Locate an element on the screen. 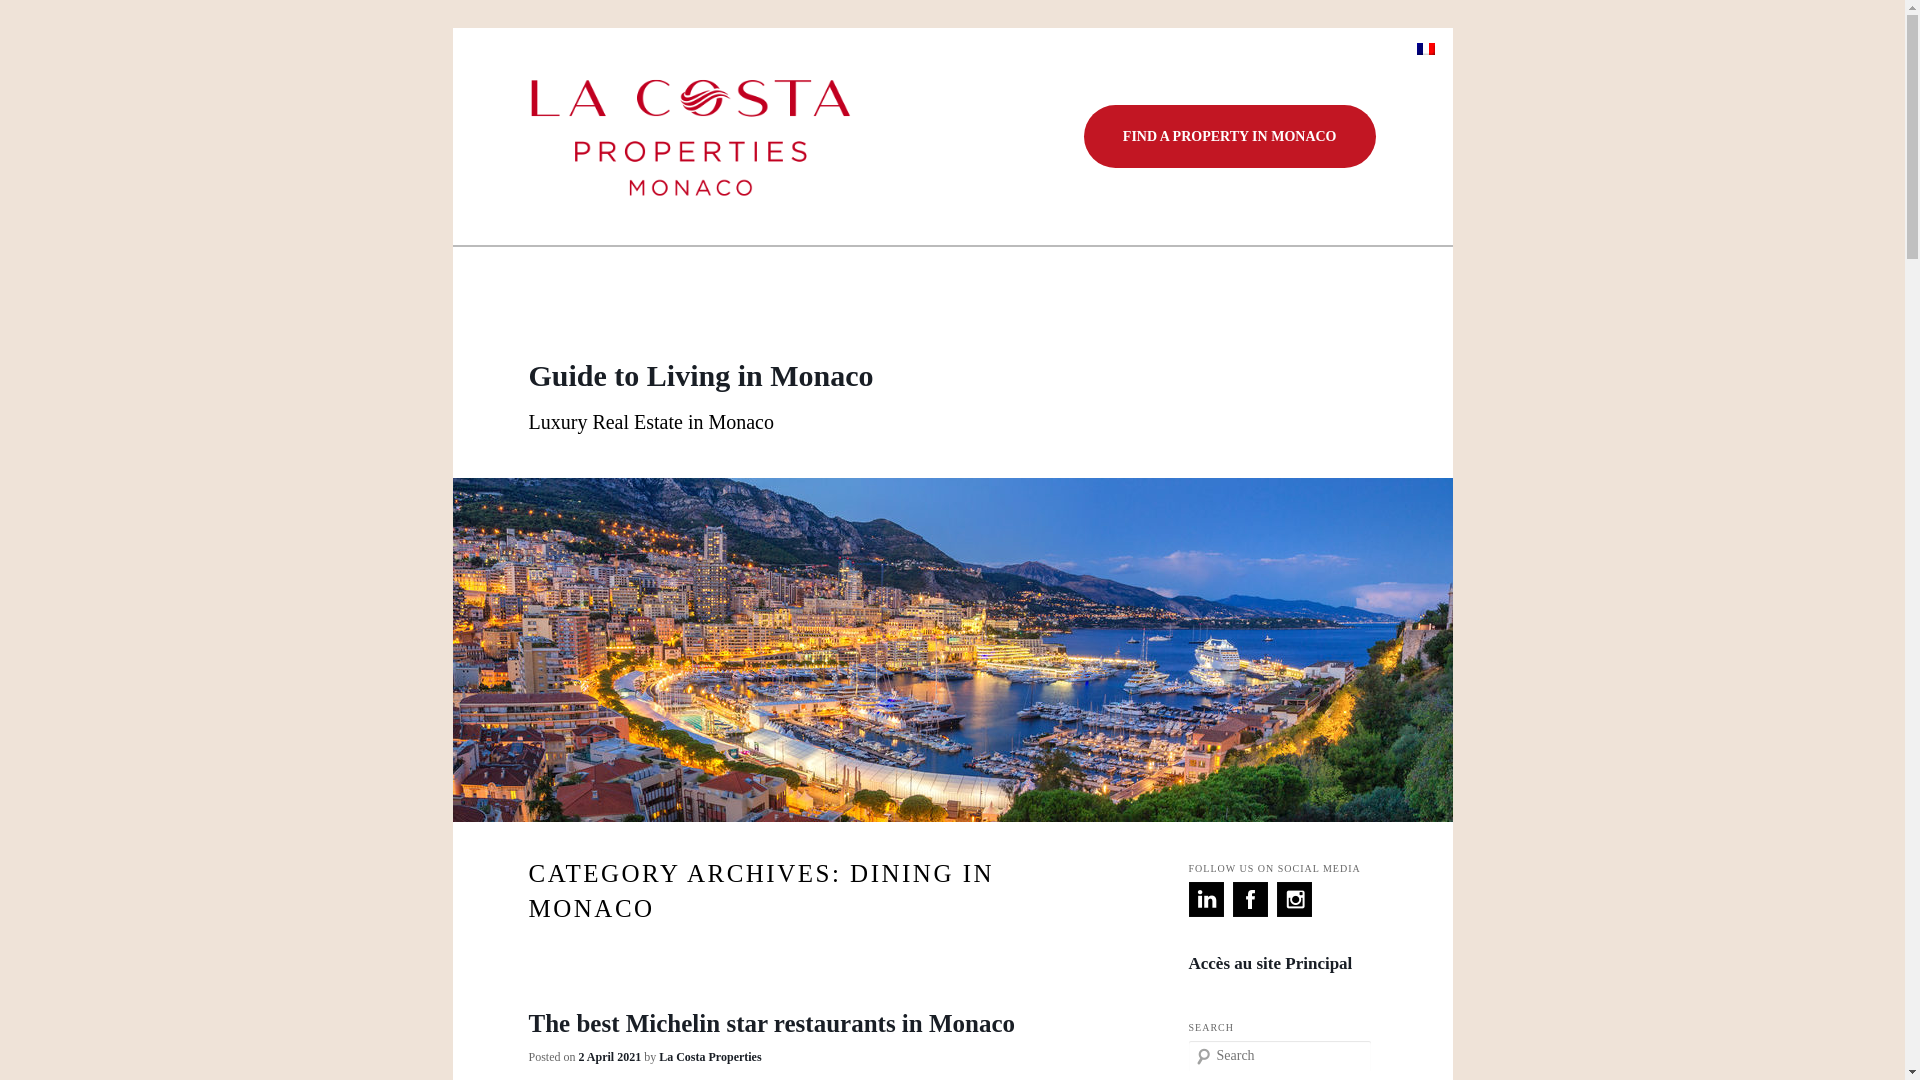 Image resolution: width=1920 pixels, height=1080 pixels. The best Michelin star restaurants in Monaco is located at coordinates (772, 1022).